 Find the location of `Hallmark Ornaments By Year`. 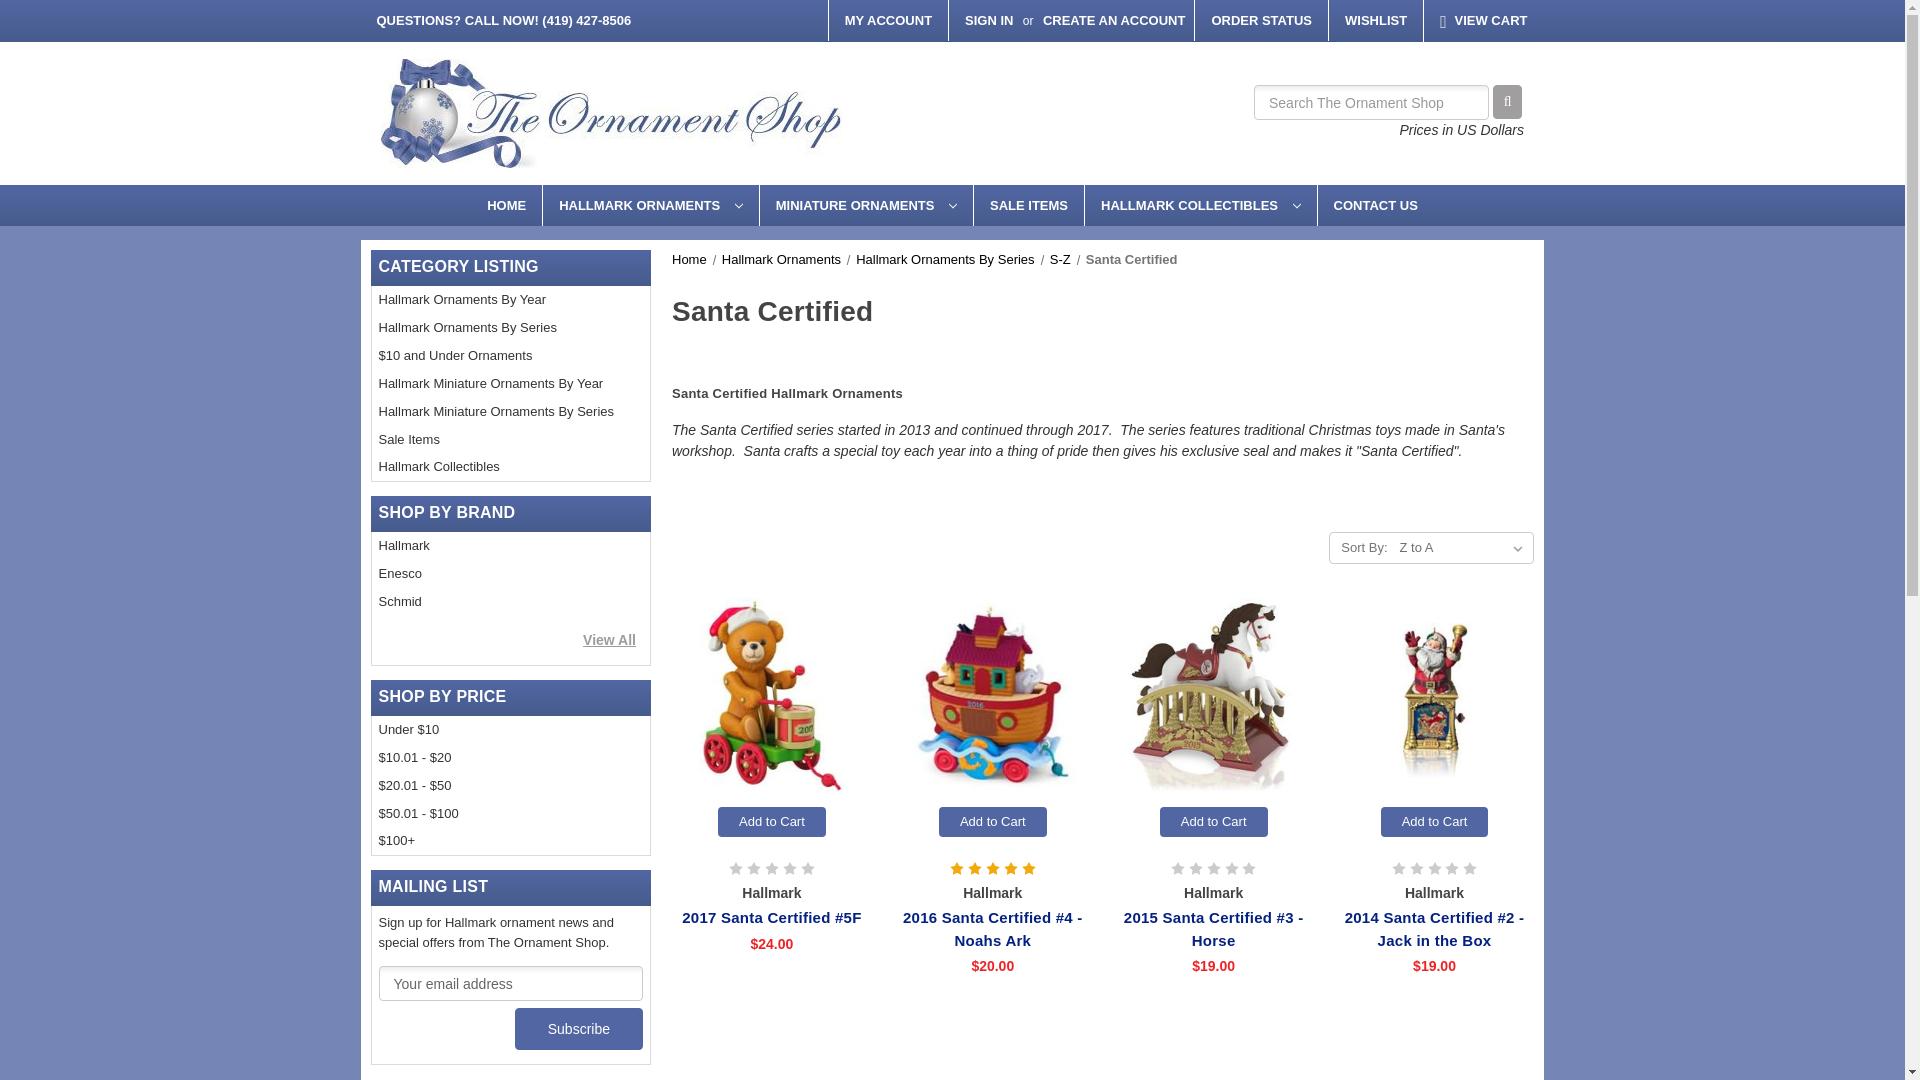

Hallmark Ornaments By Year is located at coordinates (511, 300).